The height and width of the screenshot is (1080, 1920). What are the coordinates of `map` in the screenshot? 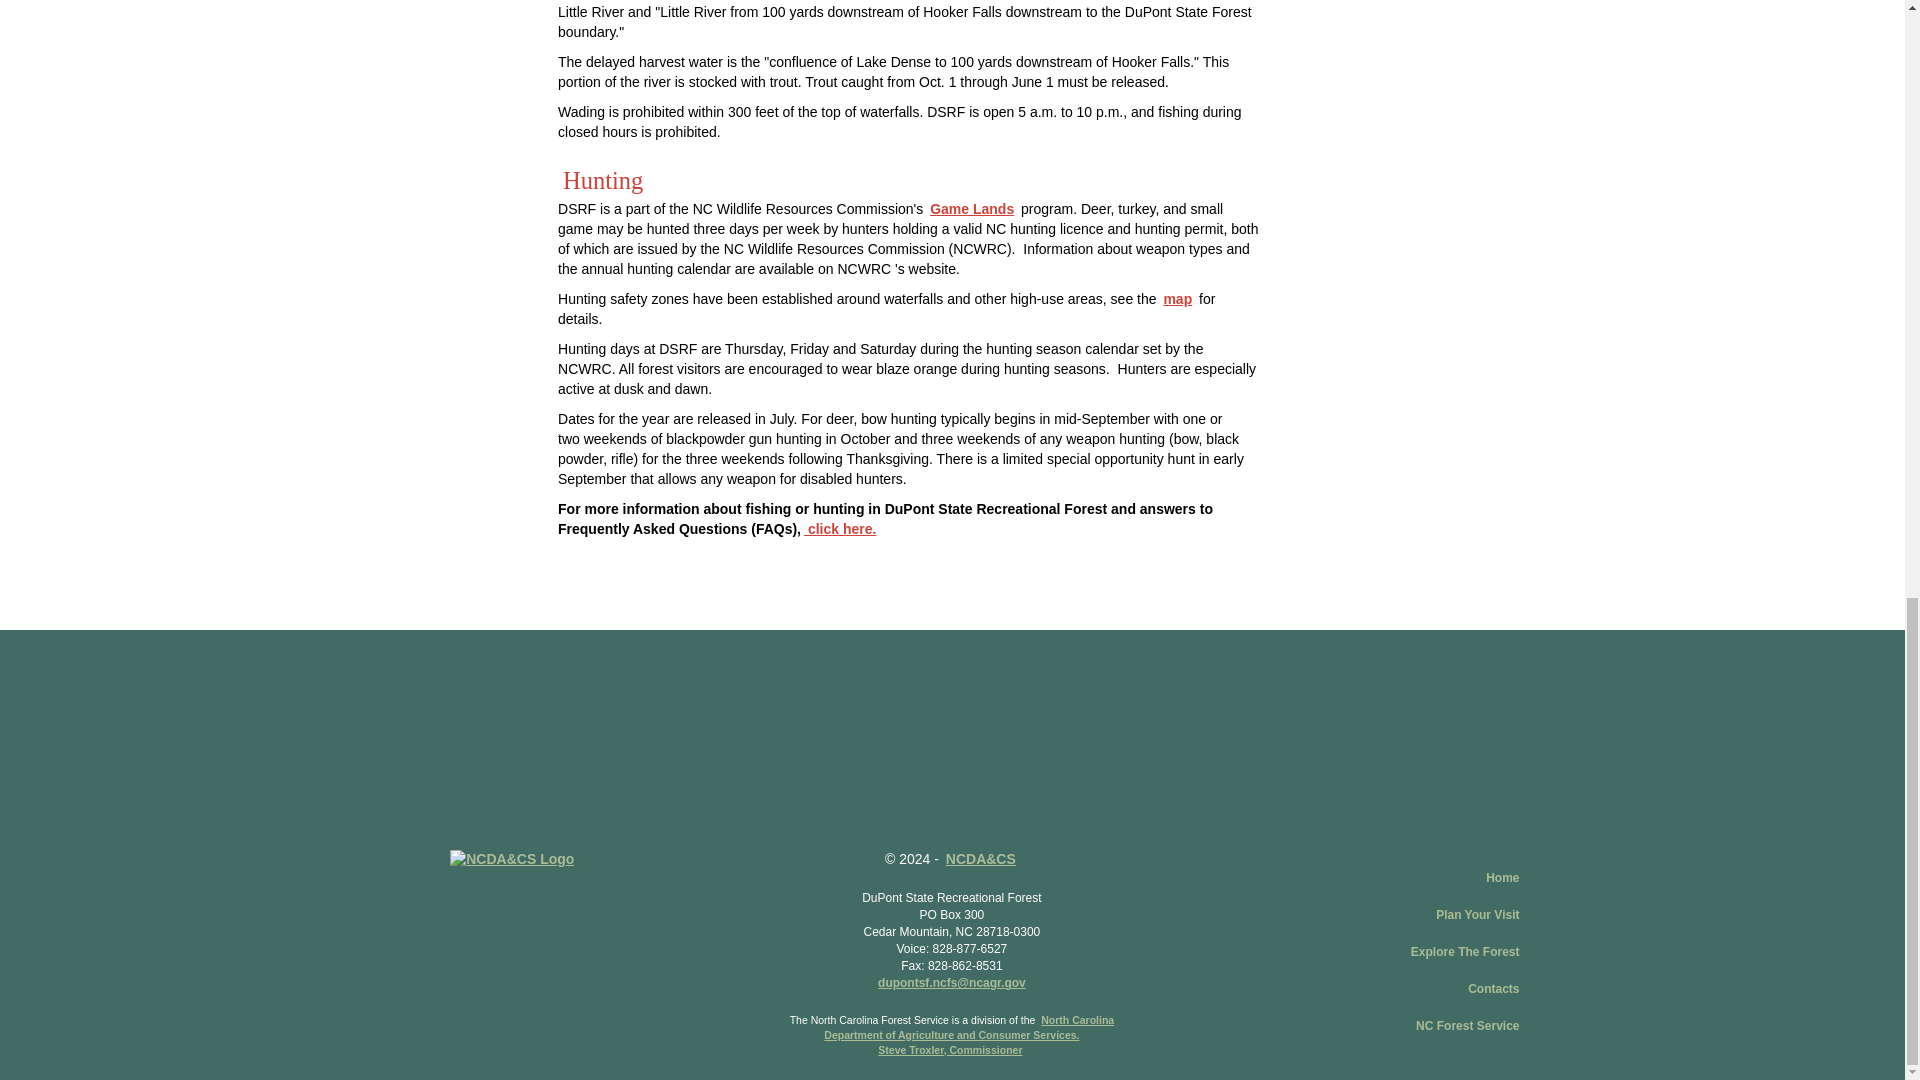 It's located at (1176, 298).